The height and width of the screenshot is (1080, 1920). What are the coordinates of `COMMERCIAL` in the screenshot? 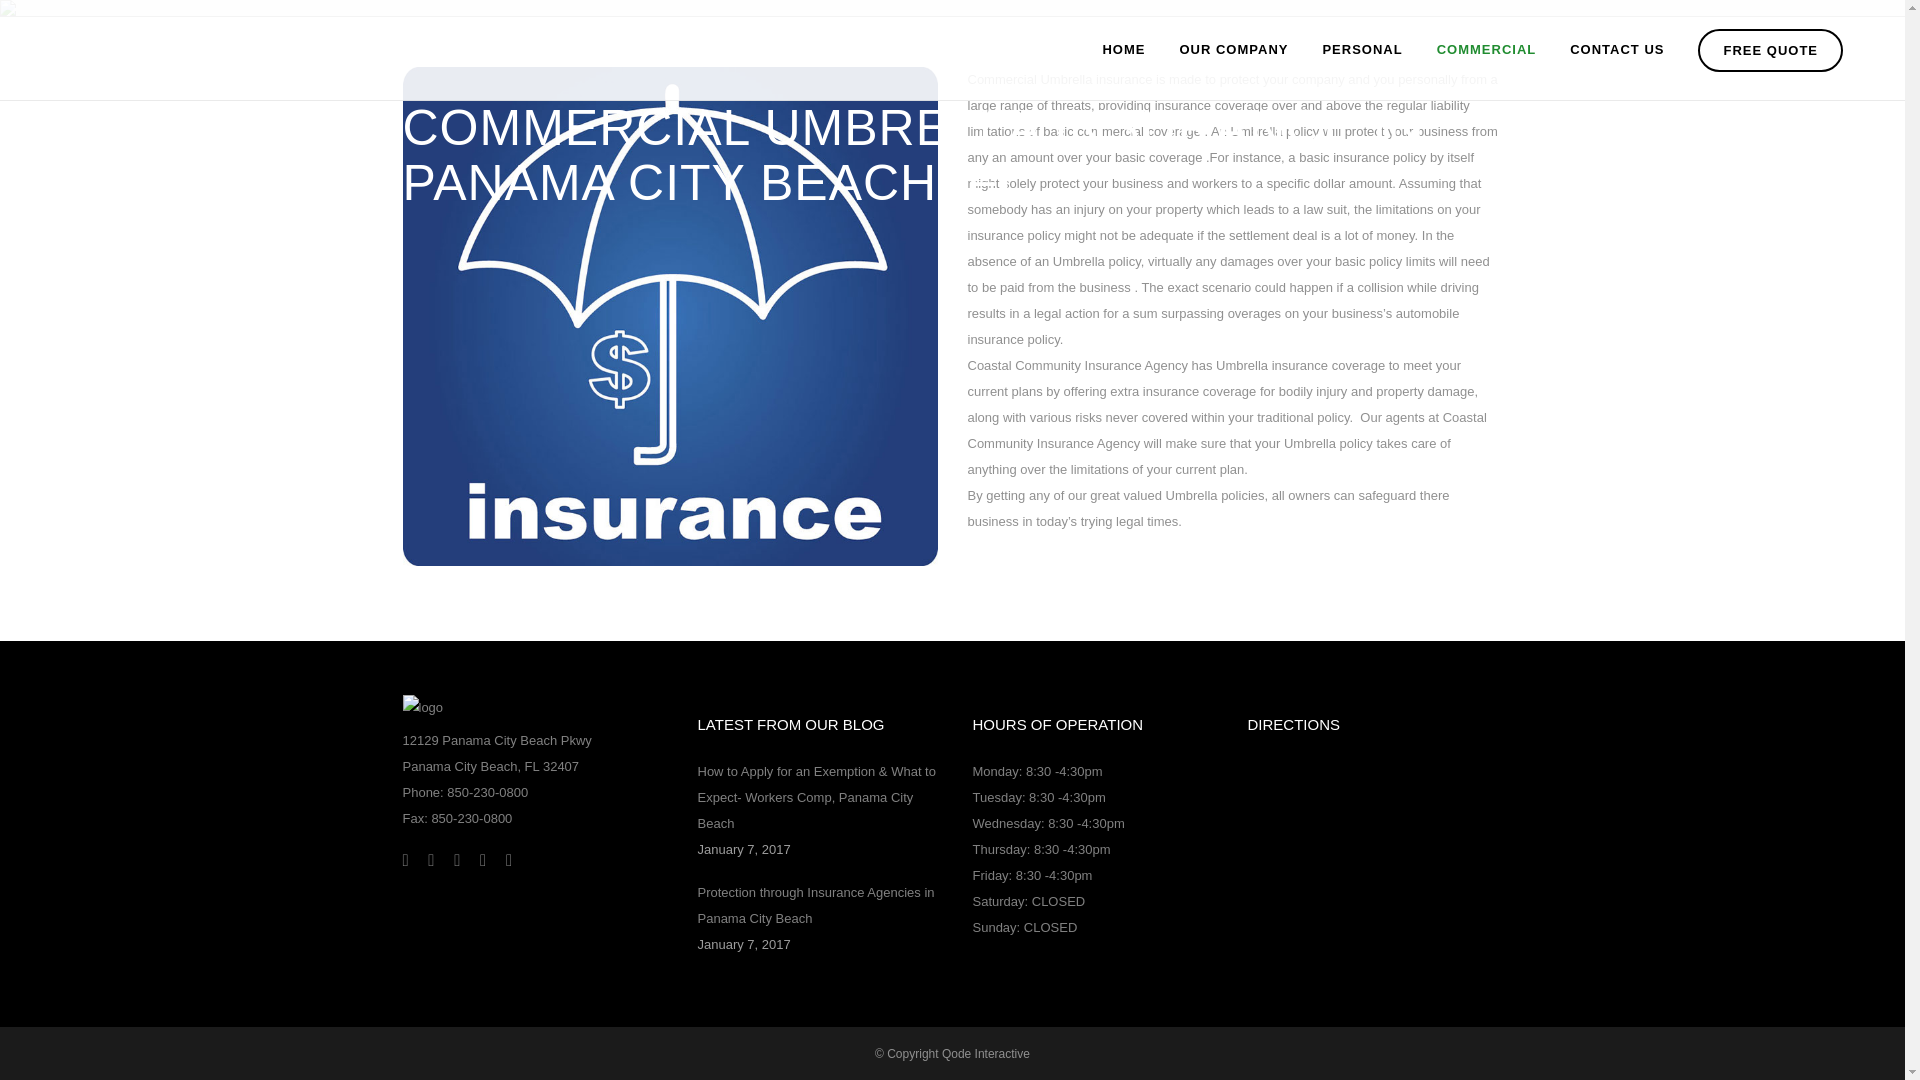 It's located at (1486, 50).